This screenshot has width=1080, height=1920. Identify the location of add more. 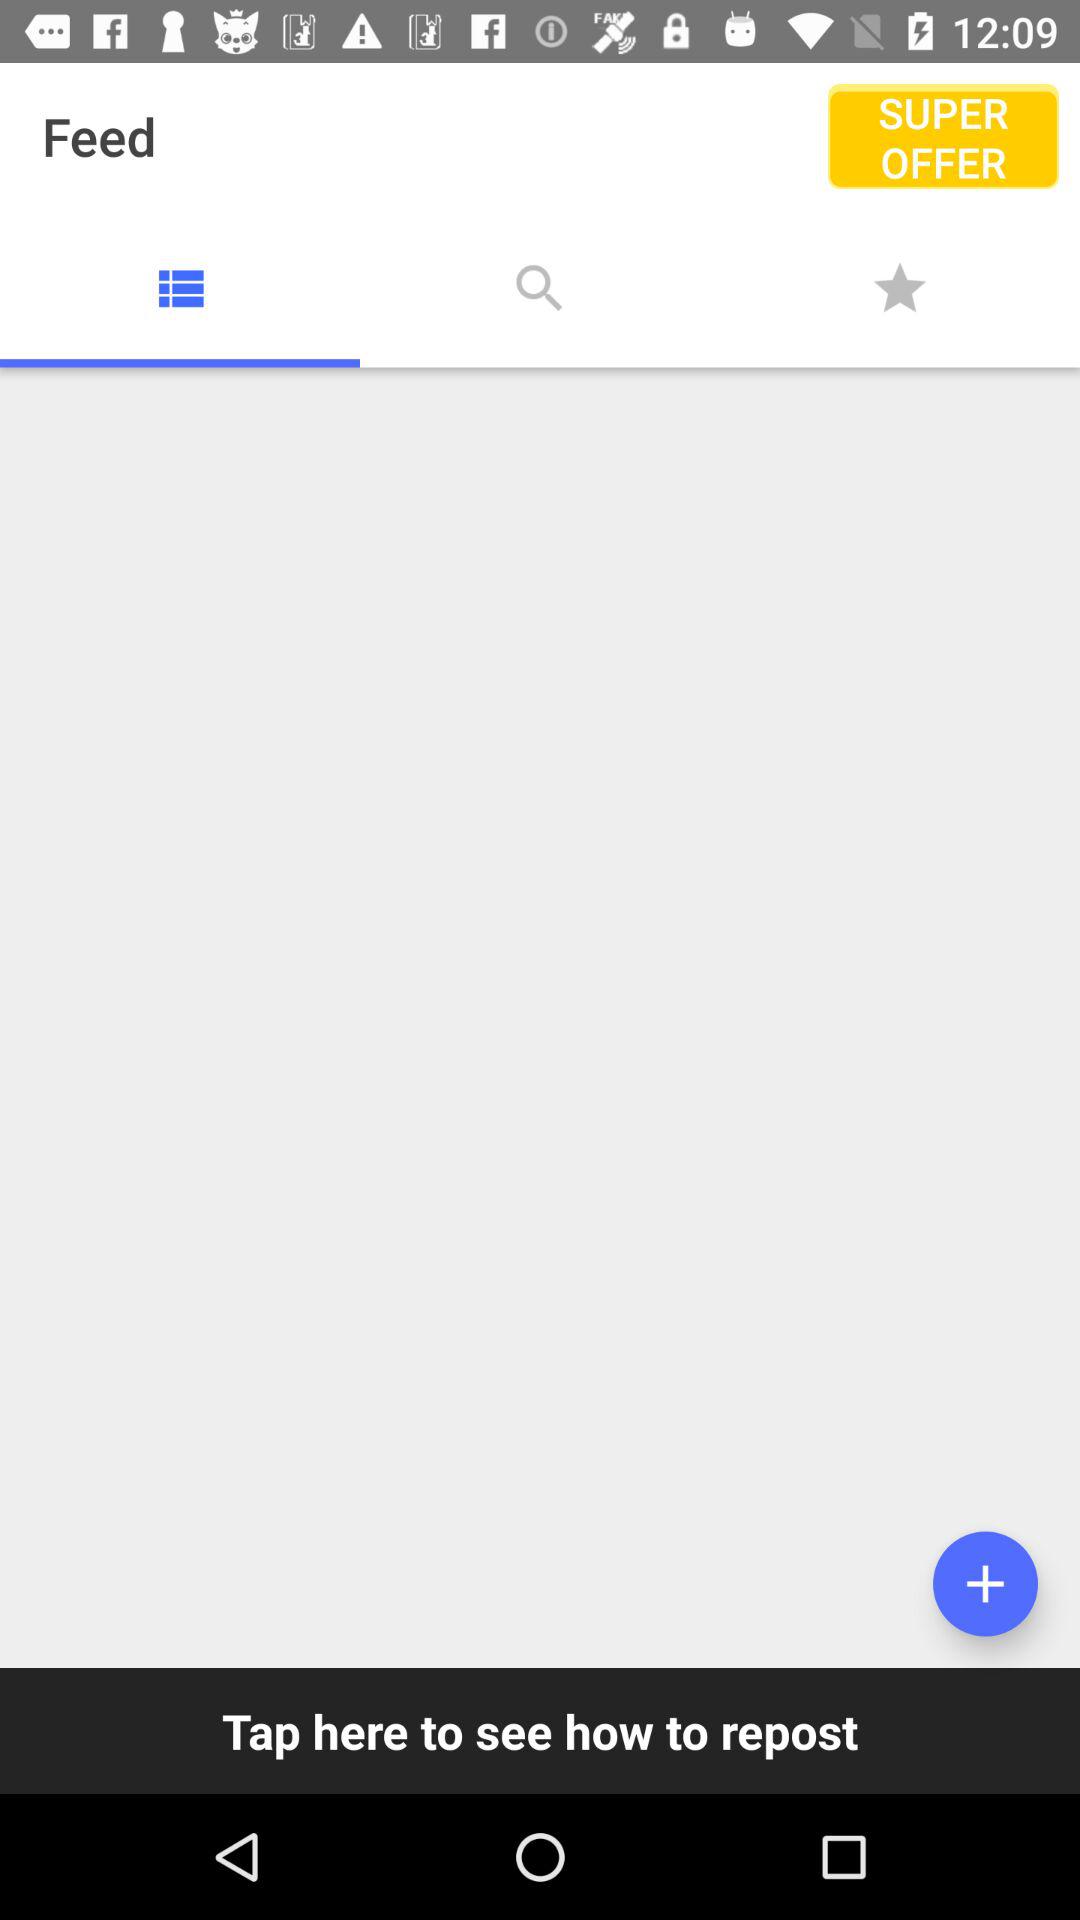
(986, 1584).